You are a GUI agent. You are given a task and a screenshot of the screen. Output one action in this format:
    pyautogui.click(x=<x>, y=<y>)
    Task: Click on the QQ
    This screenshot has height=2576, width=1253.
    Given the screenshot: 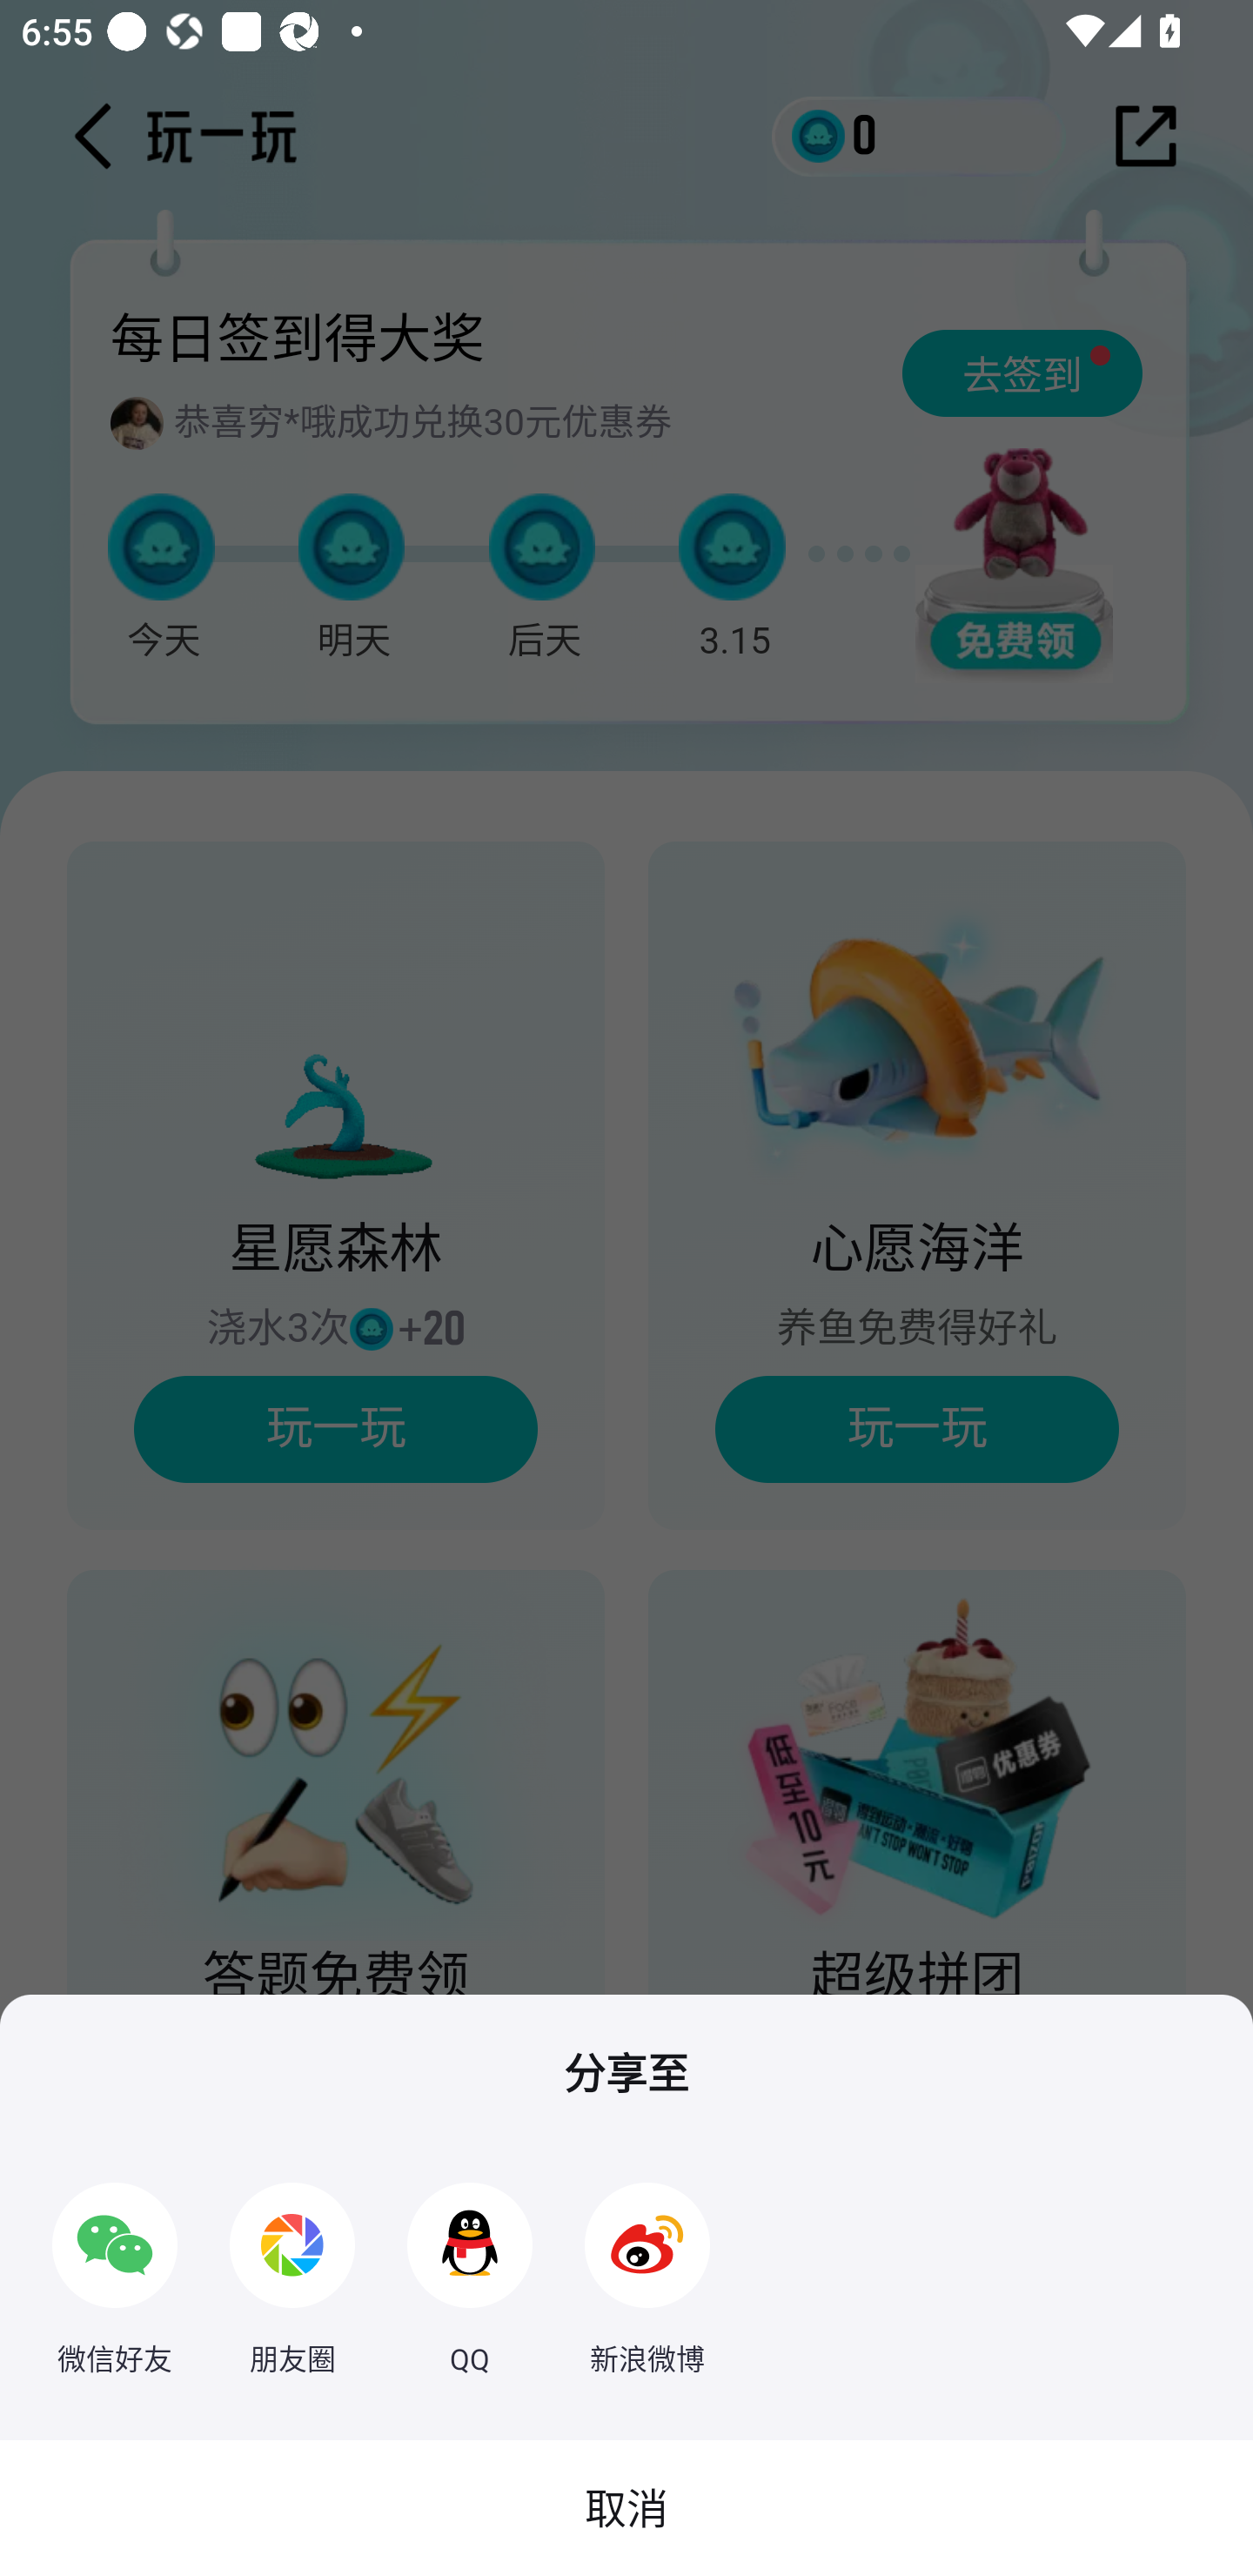 What is the action you would take?
    pyautogui.click(x=470, y=2264)
    